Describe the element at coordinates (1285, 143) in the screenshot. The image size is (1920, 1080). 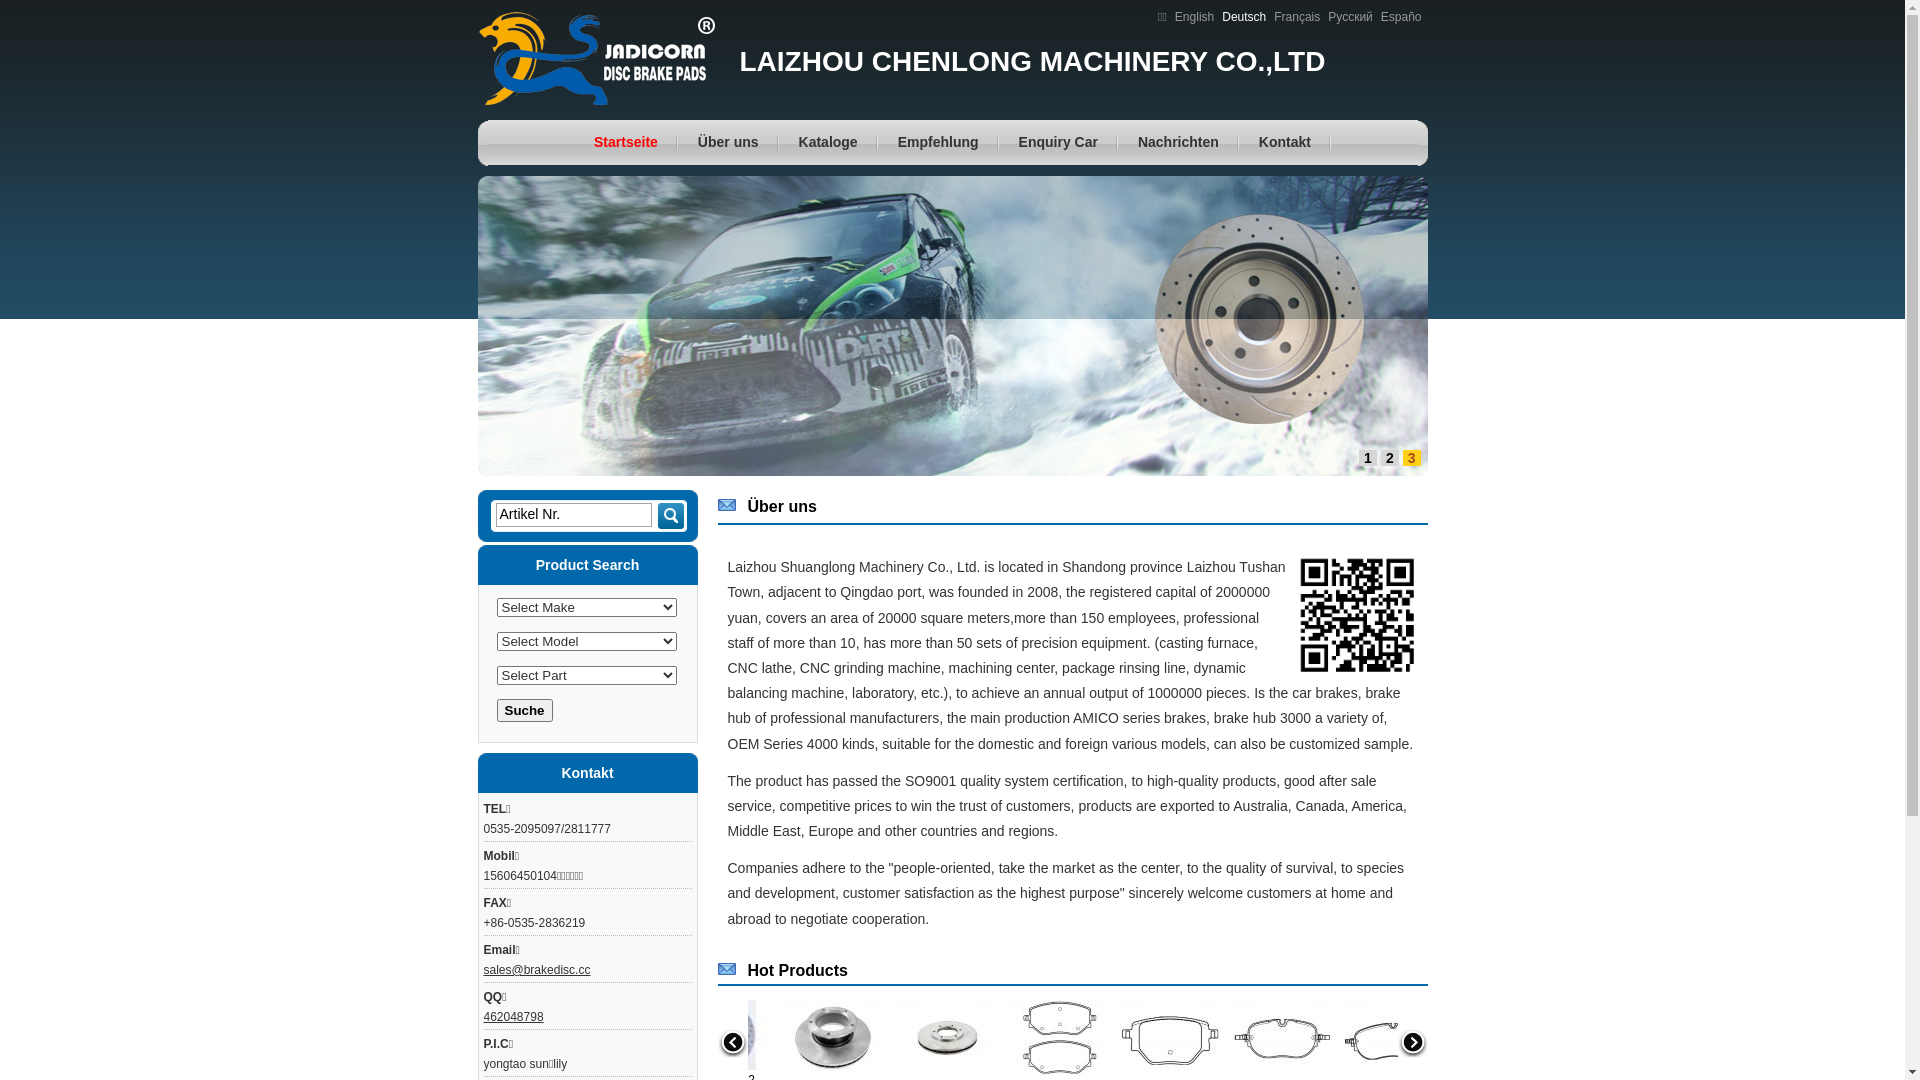
I see `Kontakt` at that location.